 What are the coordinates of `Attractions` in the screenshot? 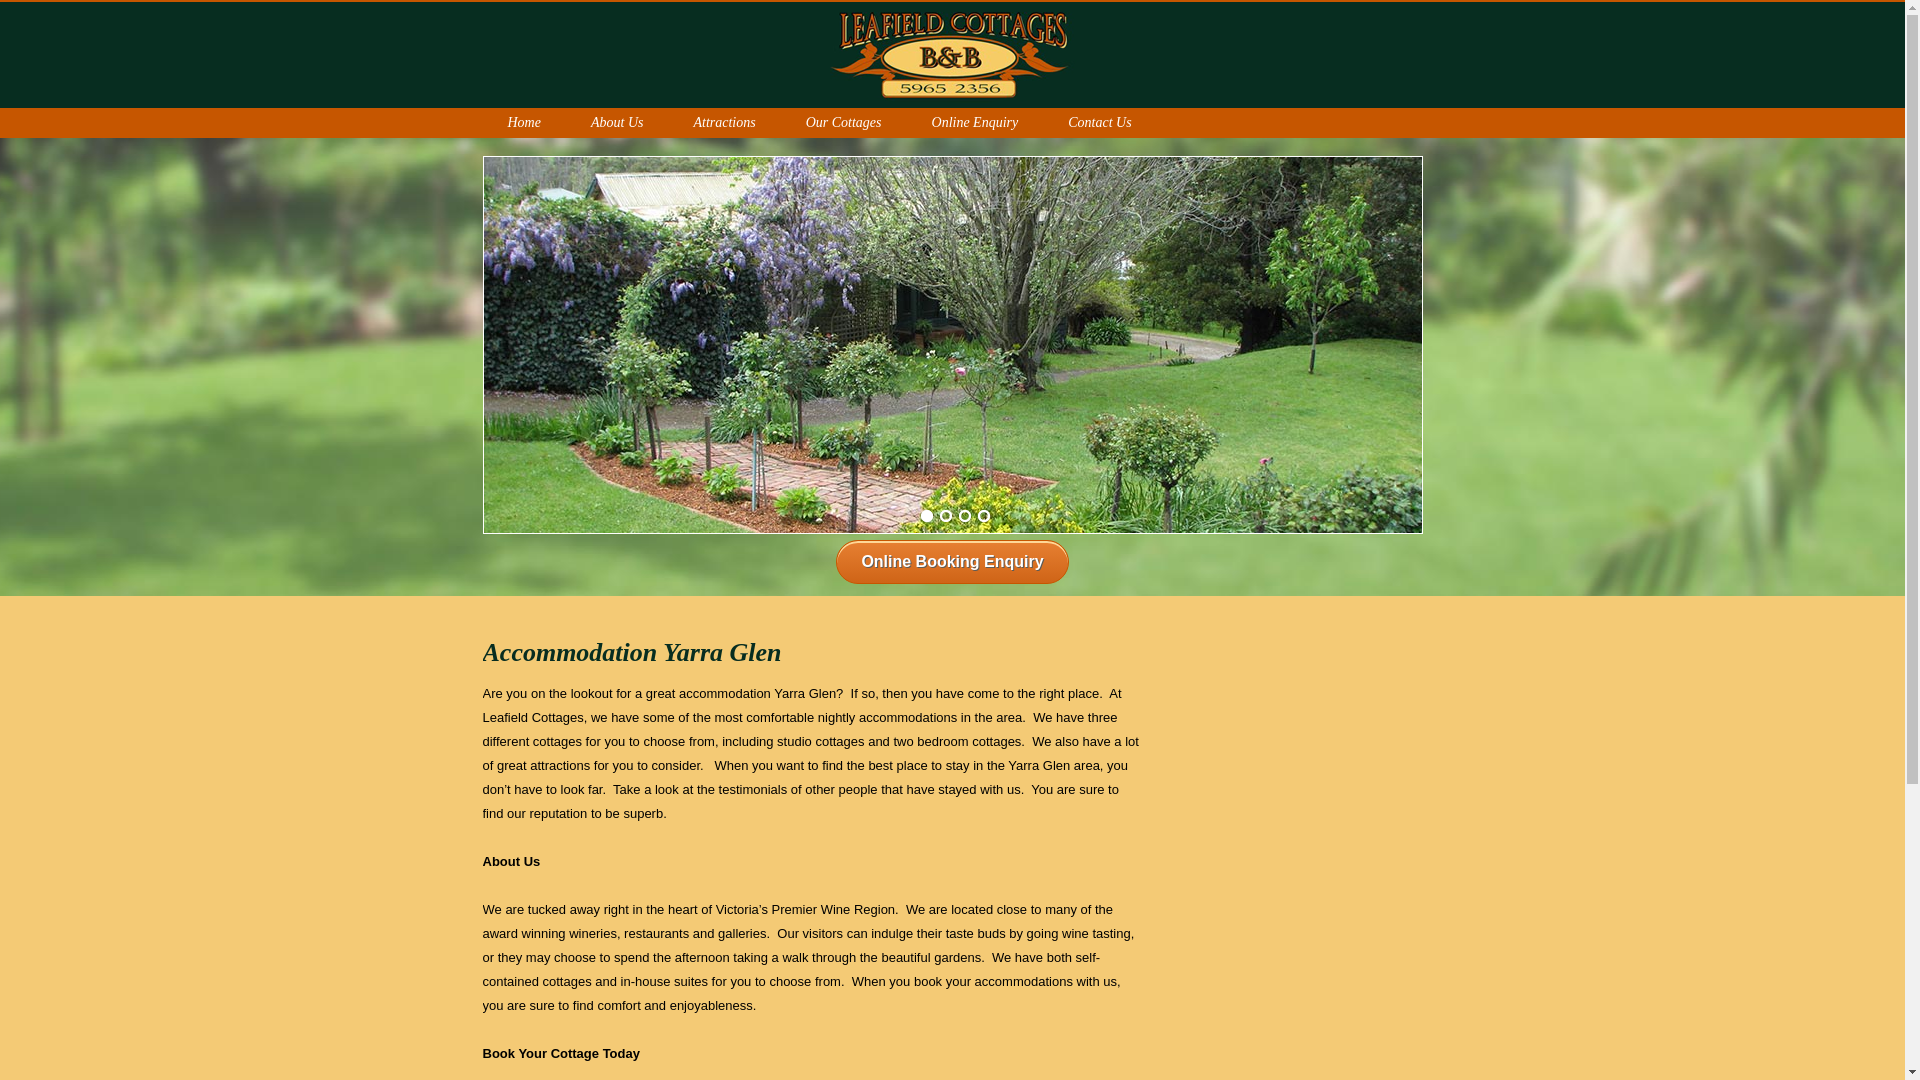 It's located at (724, 123).